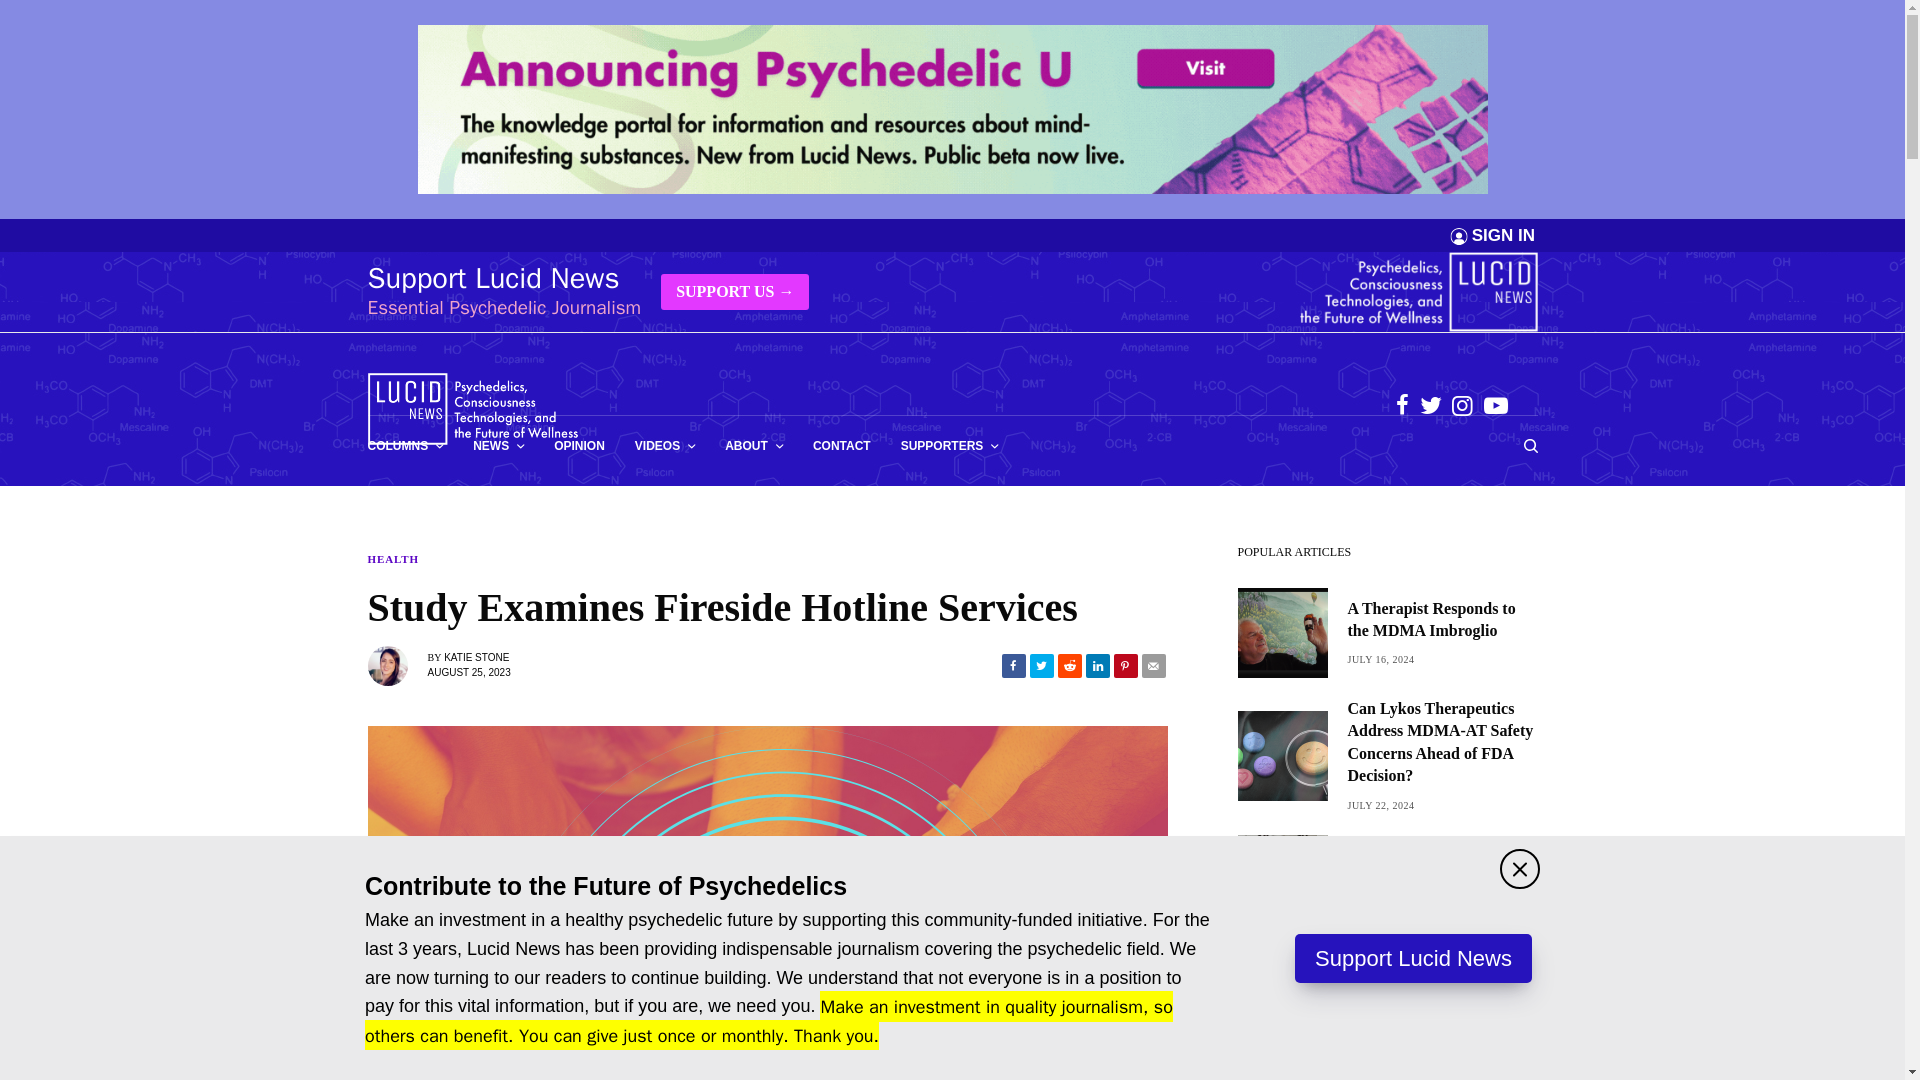 This screenshot has height=1080, width=1920. Describe the element at coordinates (1503, 235) in the screenshot. I see `SIGN IN` at that location.